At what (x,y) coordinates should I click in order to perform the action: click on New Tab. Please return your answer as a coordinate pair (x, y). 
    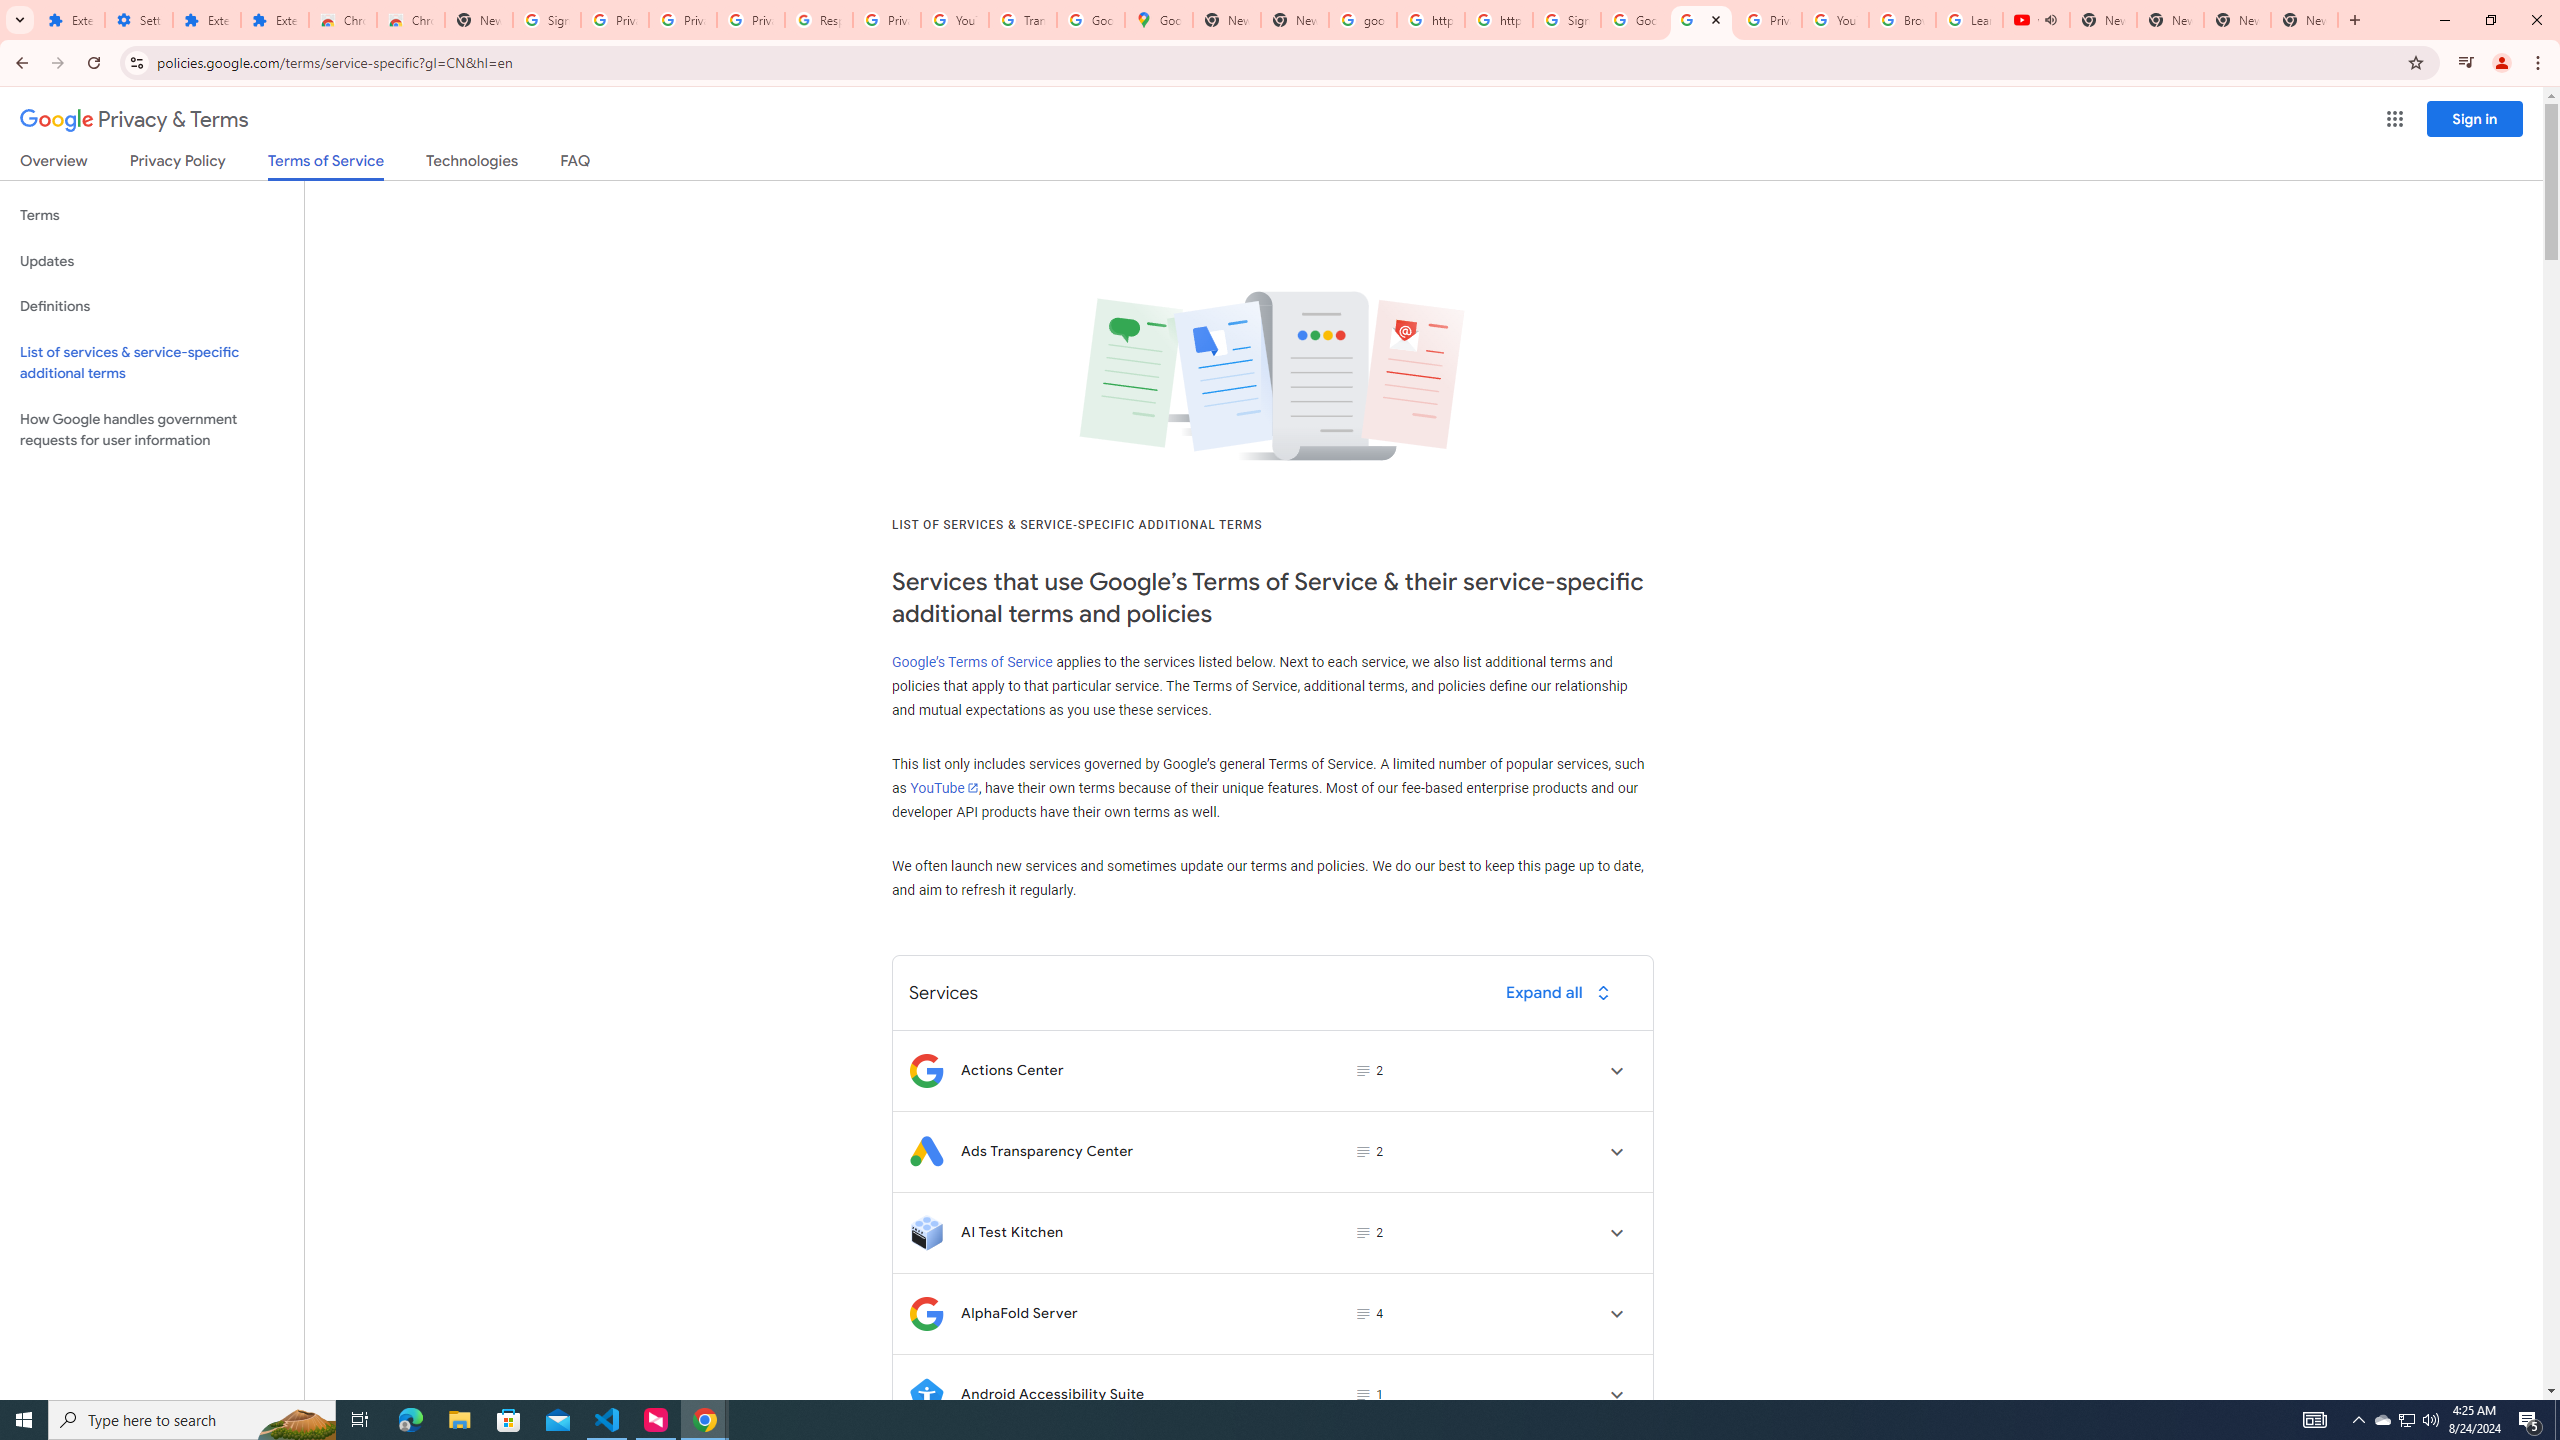
    Looking at the image, I should click on (2305, 20).